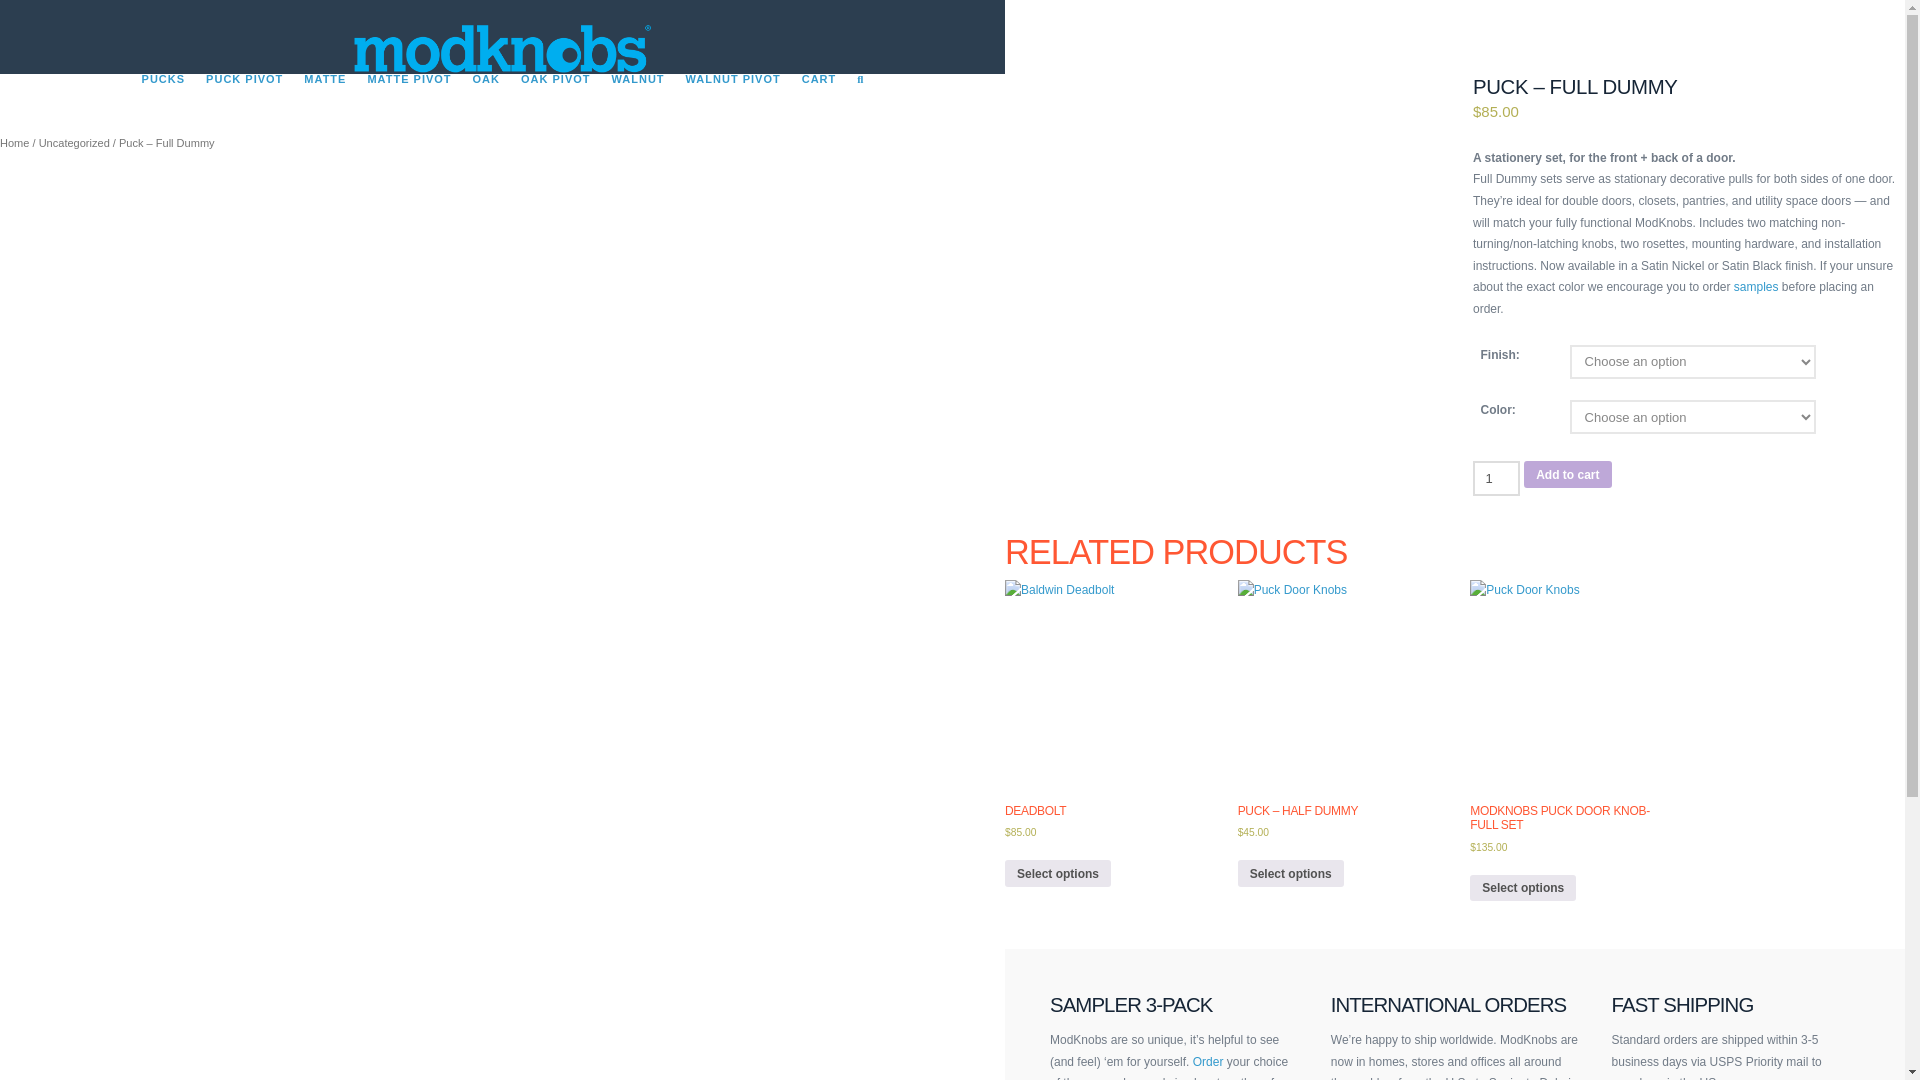  I want to click on MATTE PIVOT, so click(408, 104).